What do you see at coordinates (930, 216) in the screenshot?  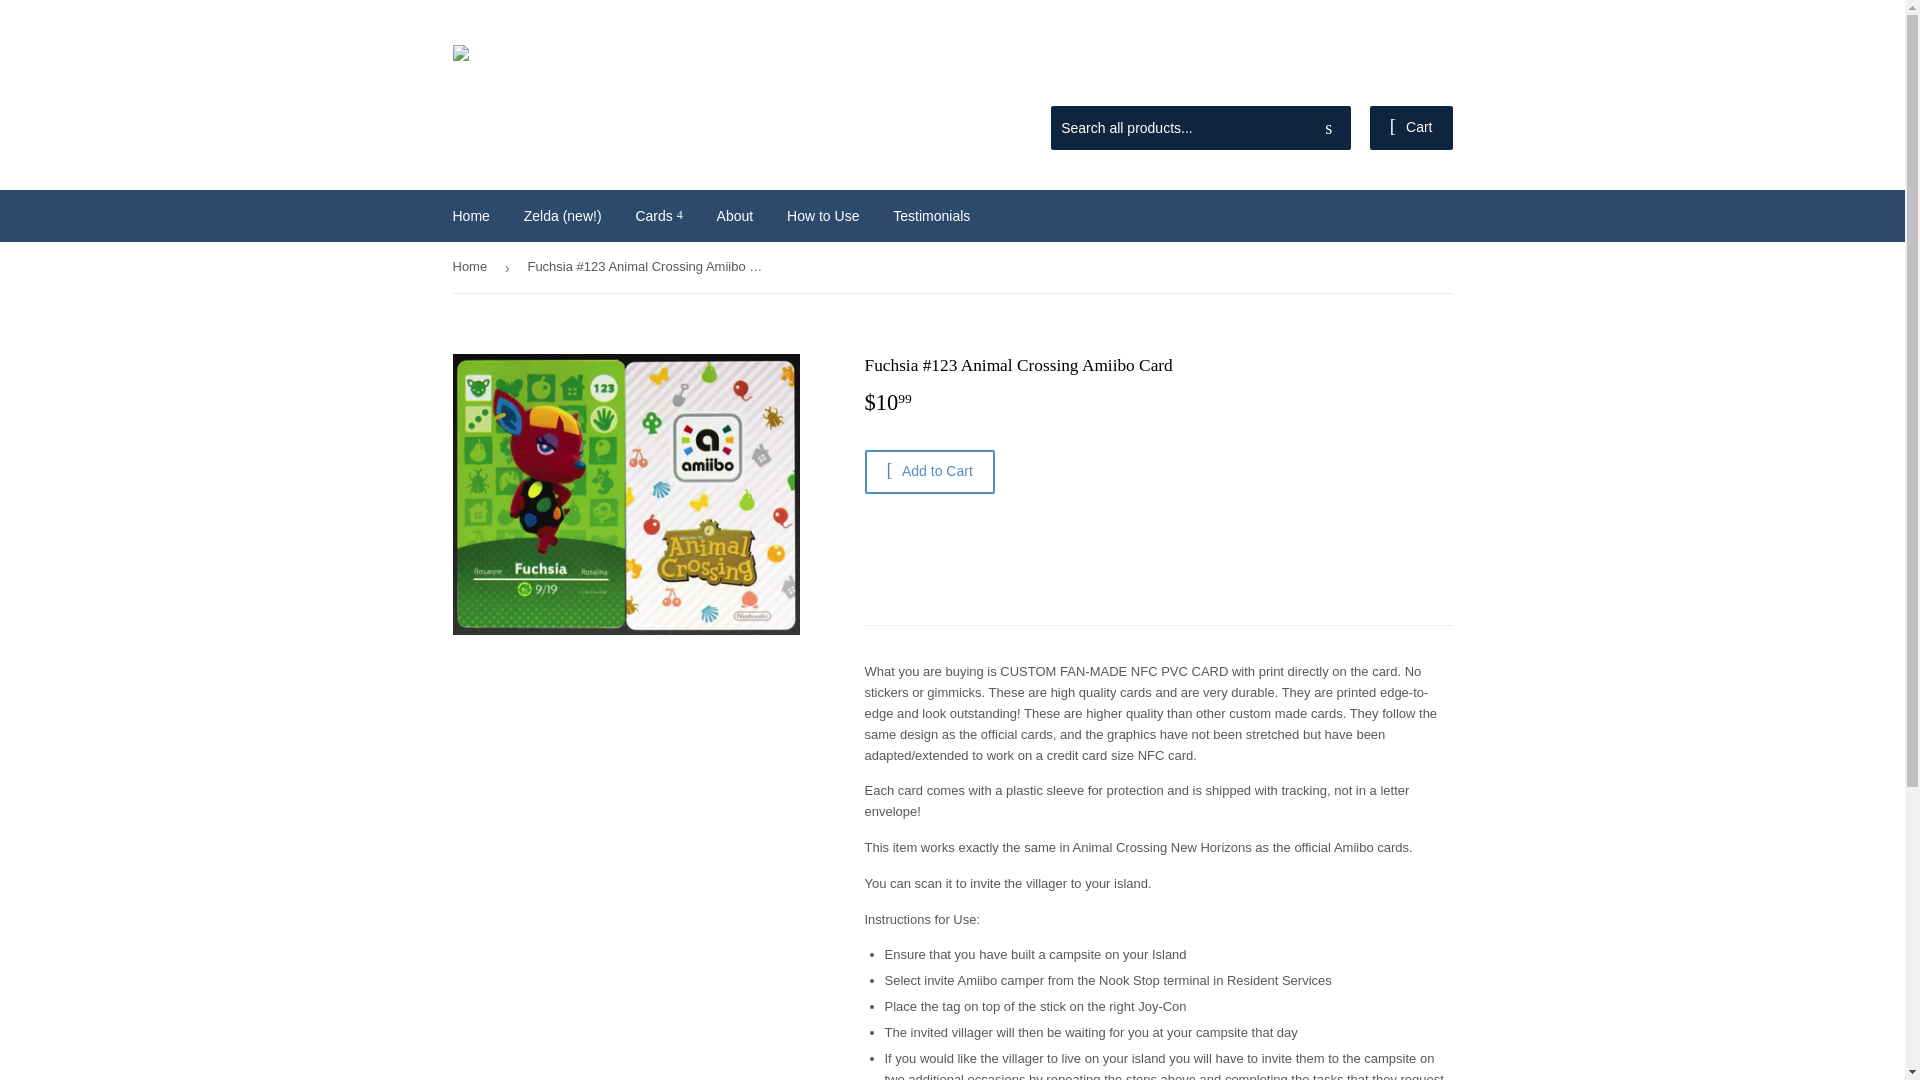 I see `Testimonials` at bounding box center [930, 216].